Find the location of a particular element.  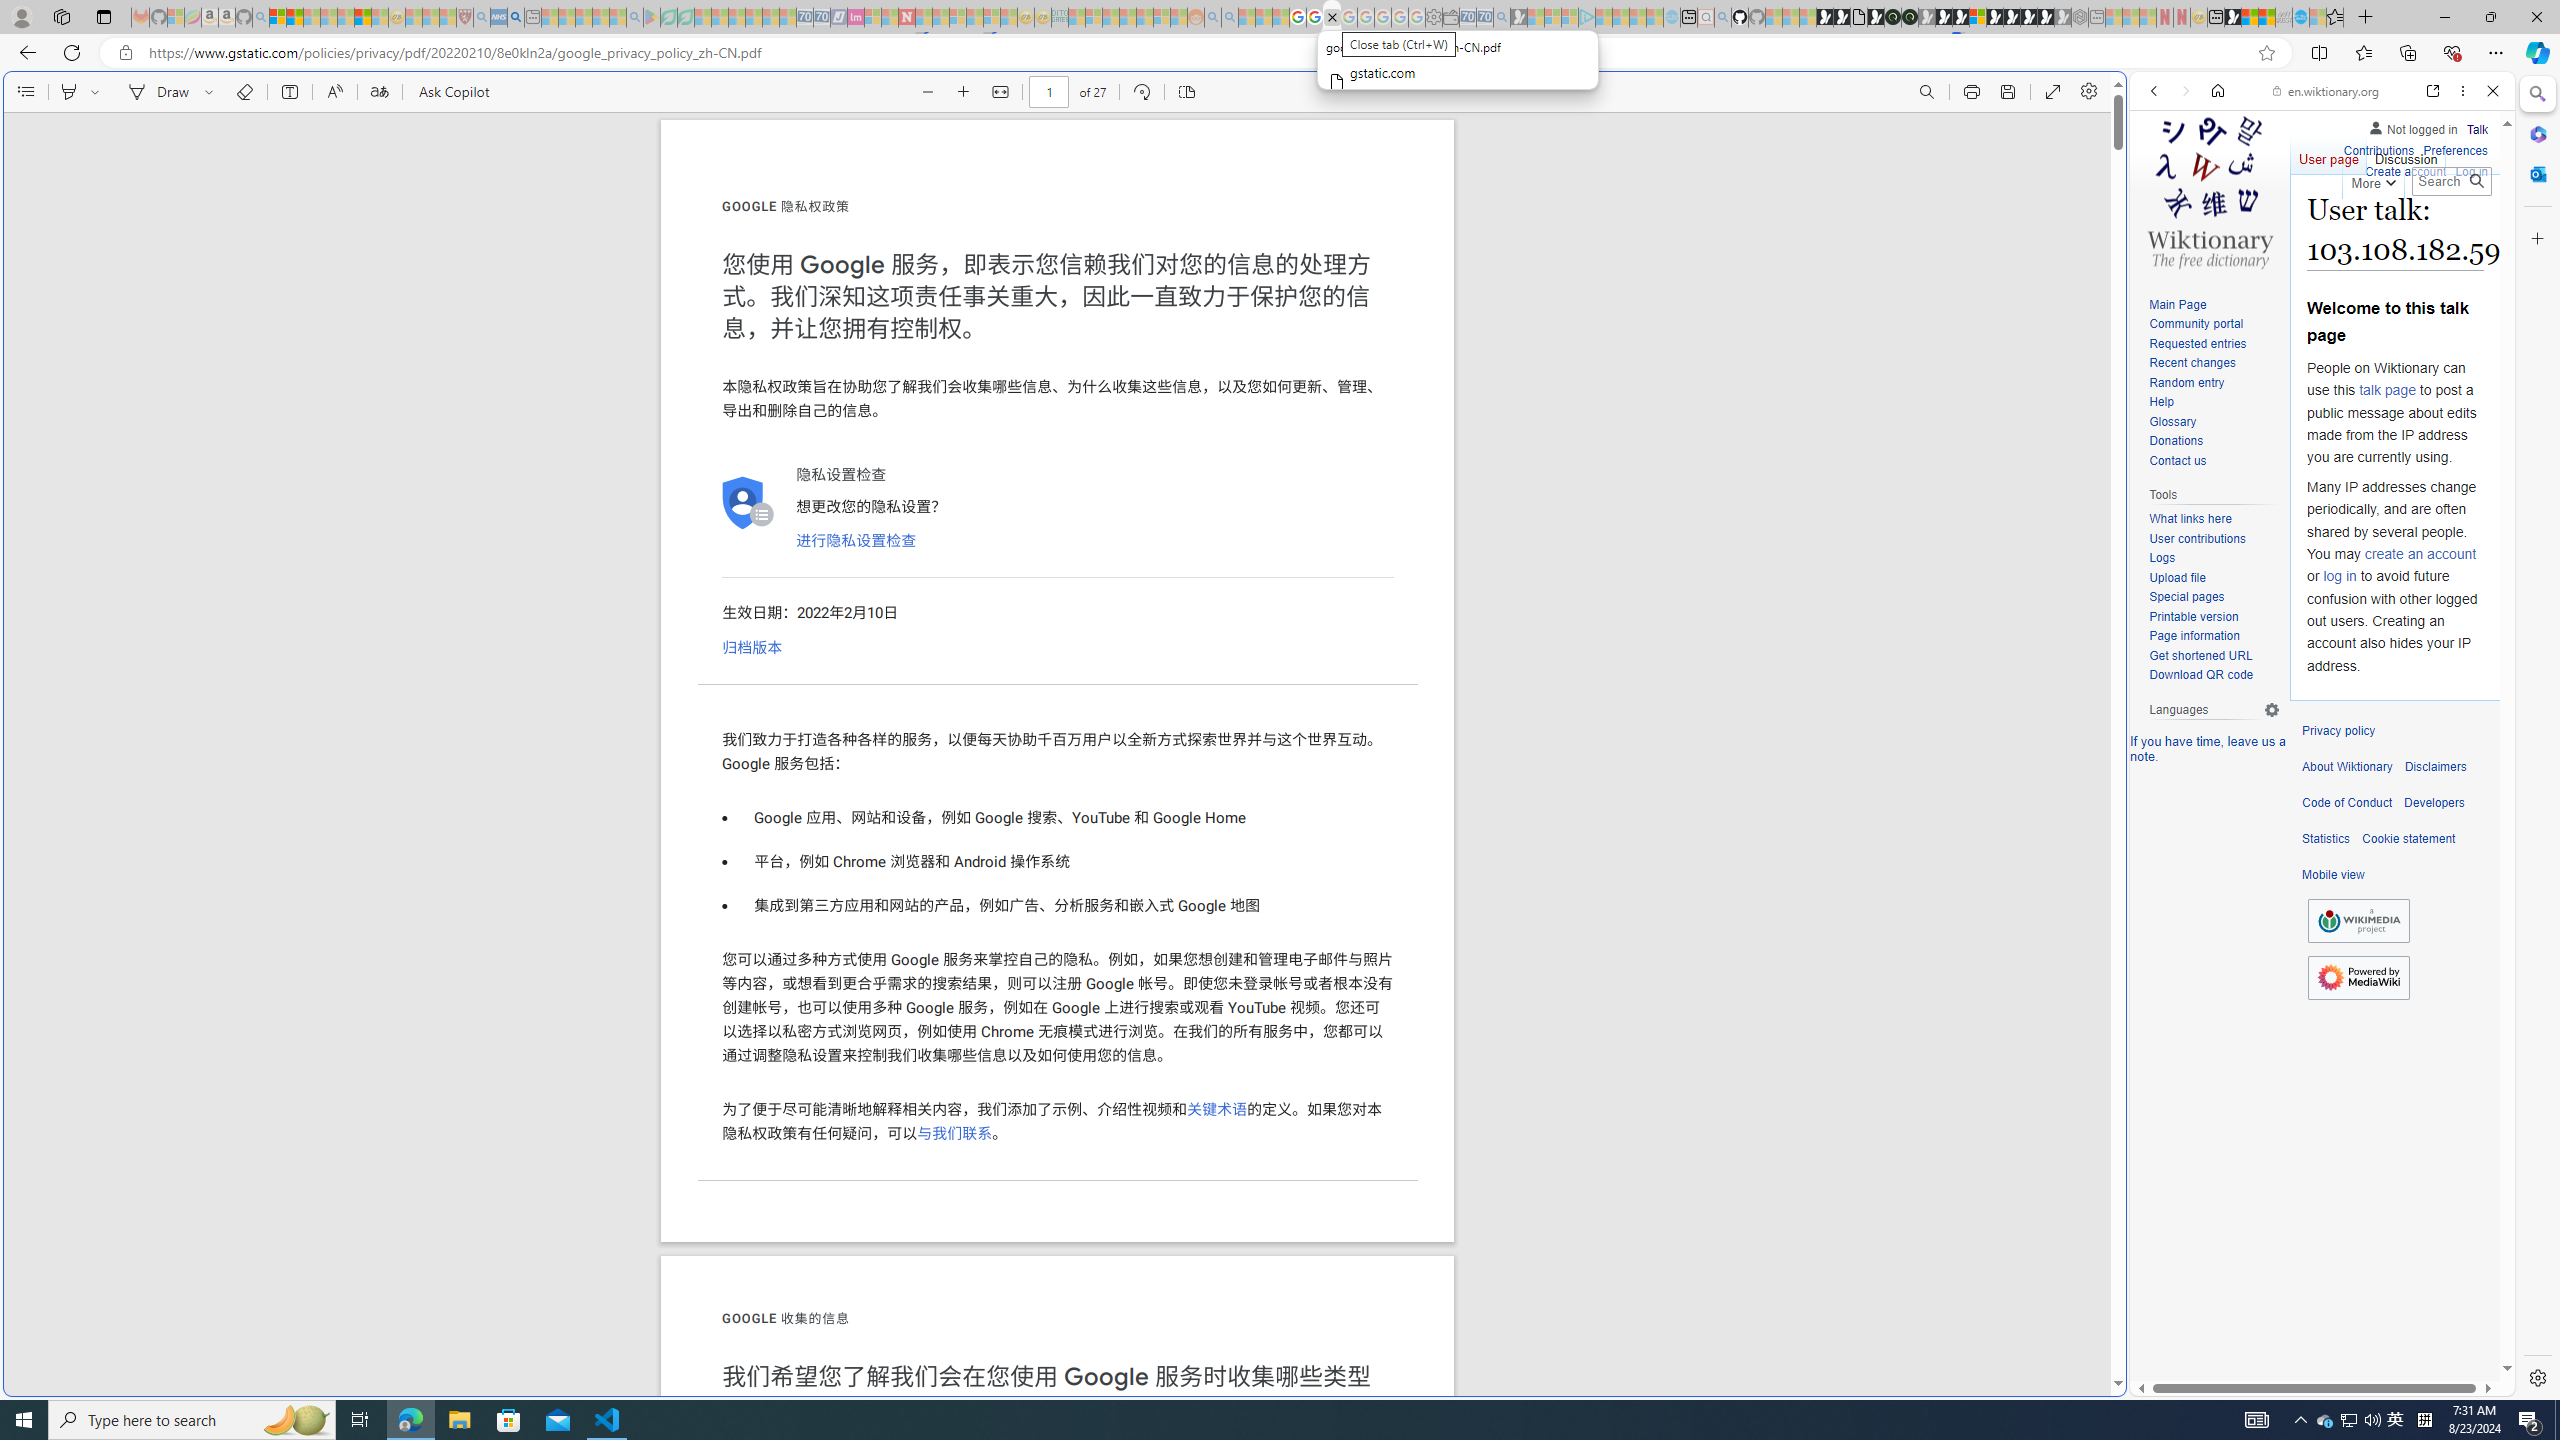

Services - Maintenance | Sky Blue Bikes - Sky Blue Bikes is located at coordinates (2300, 17).